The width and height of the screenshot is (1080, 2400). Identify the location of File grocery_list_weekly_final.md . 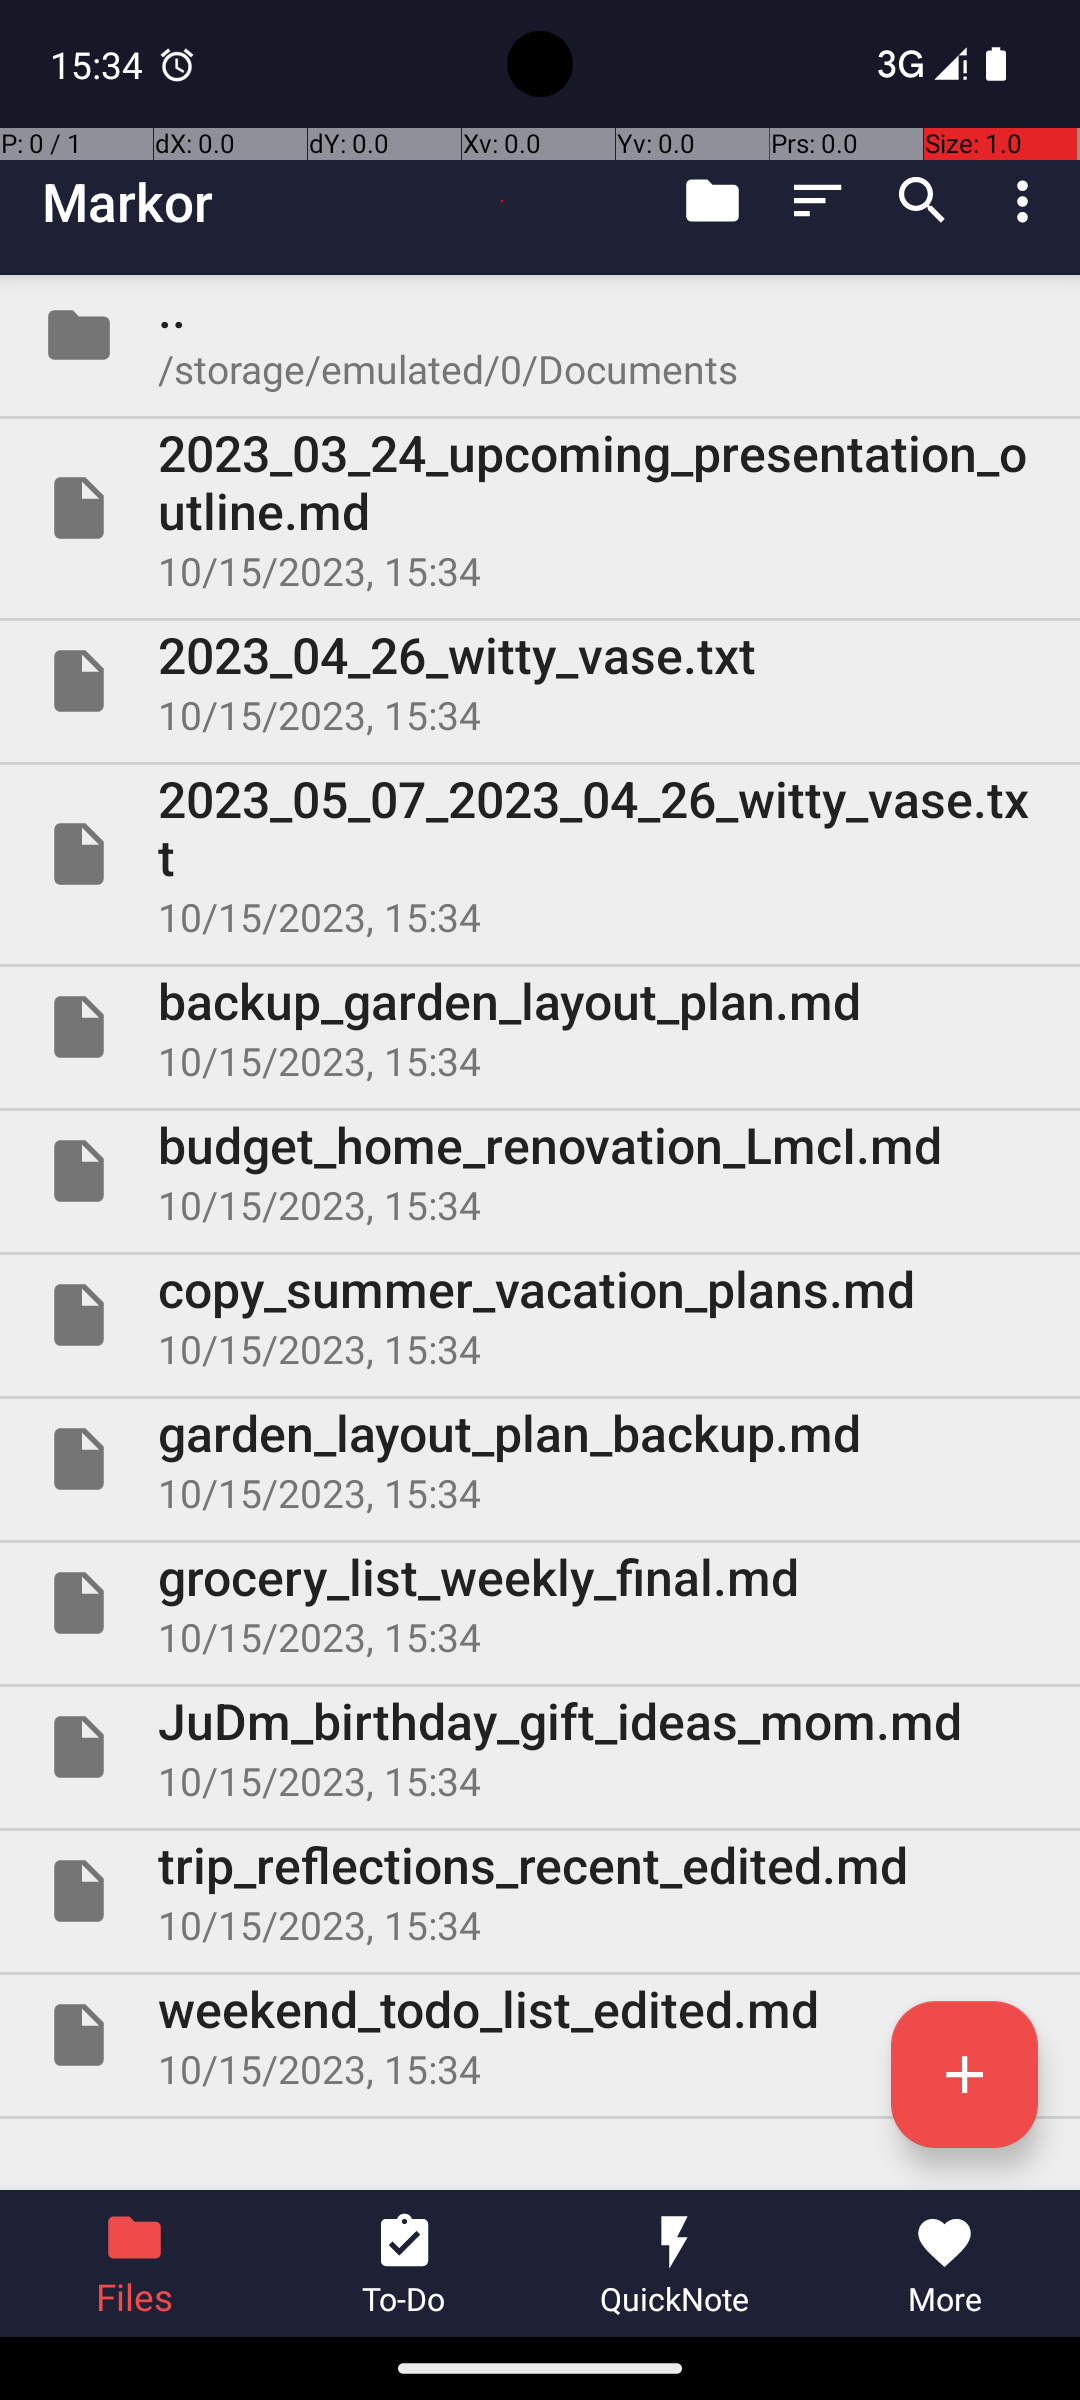
(540, 1603).